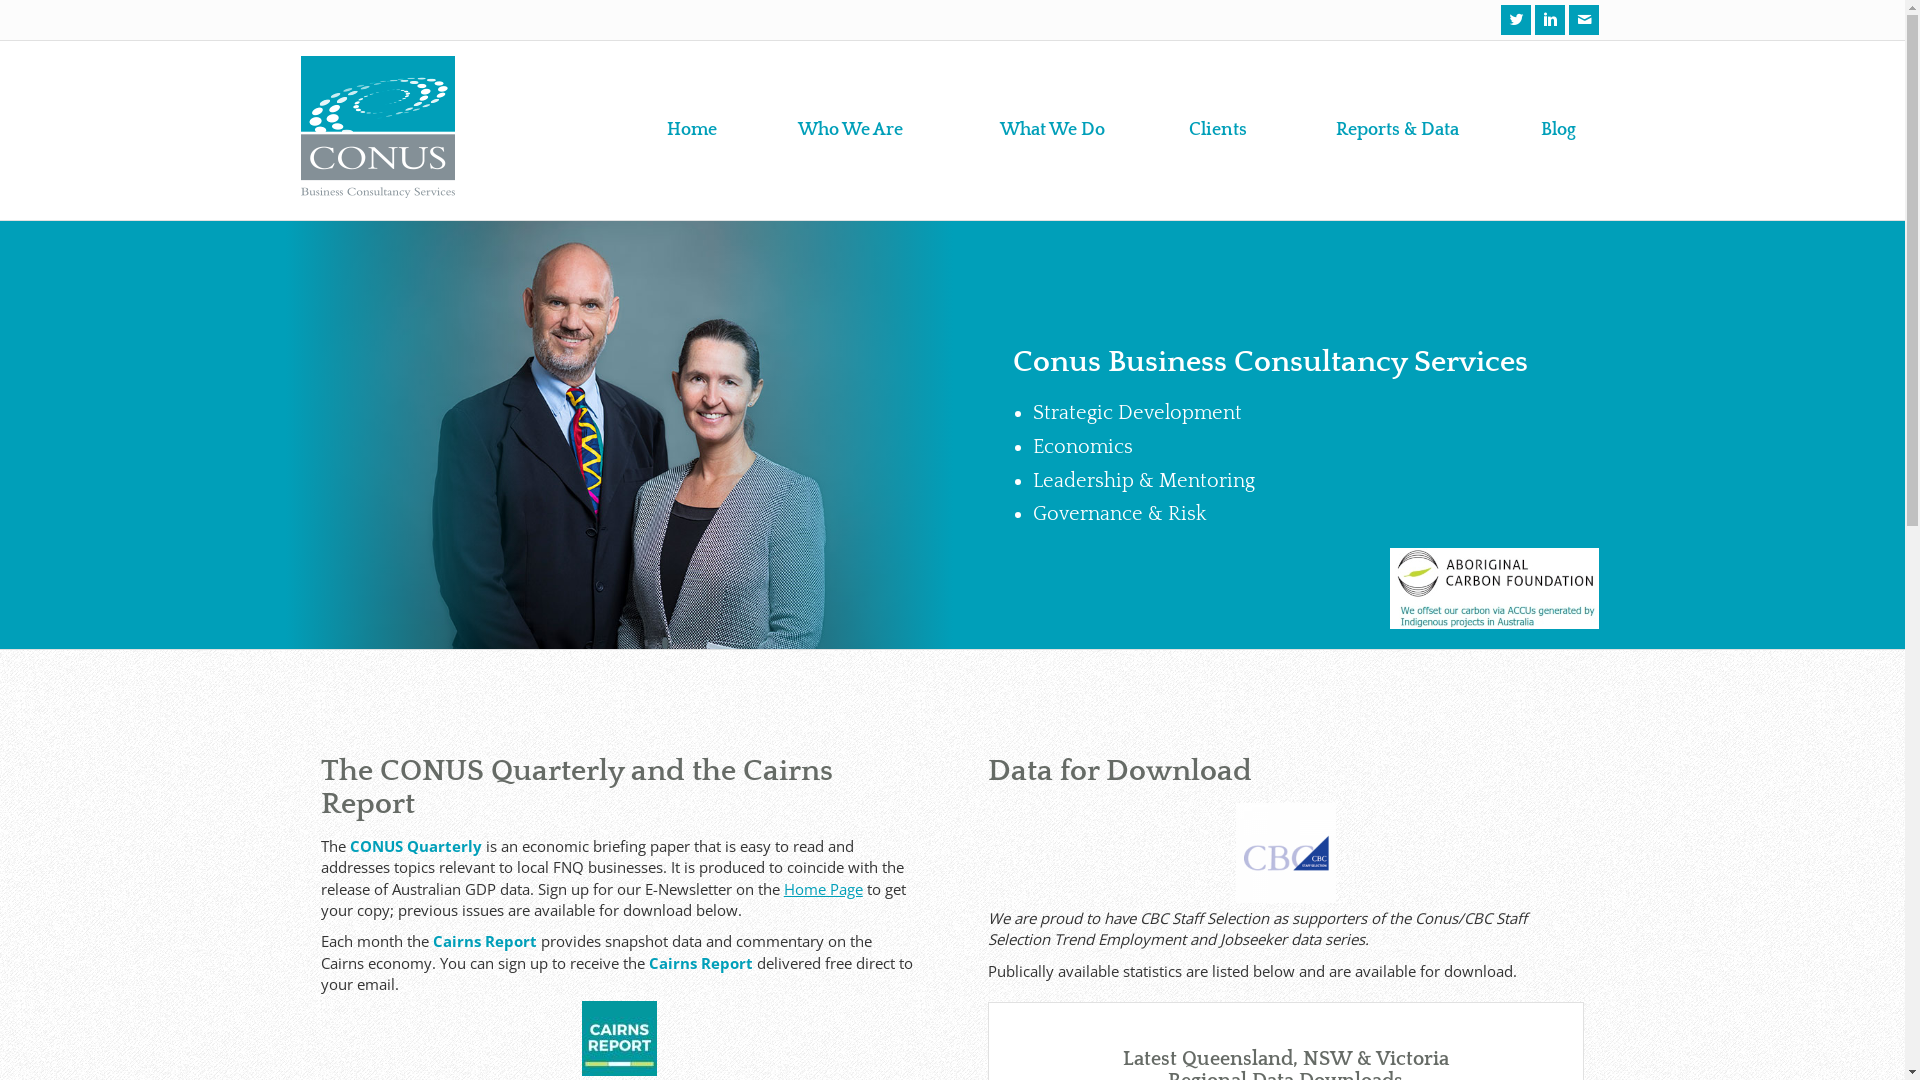  I want to click on Who We Are, so click(850, 131).